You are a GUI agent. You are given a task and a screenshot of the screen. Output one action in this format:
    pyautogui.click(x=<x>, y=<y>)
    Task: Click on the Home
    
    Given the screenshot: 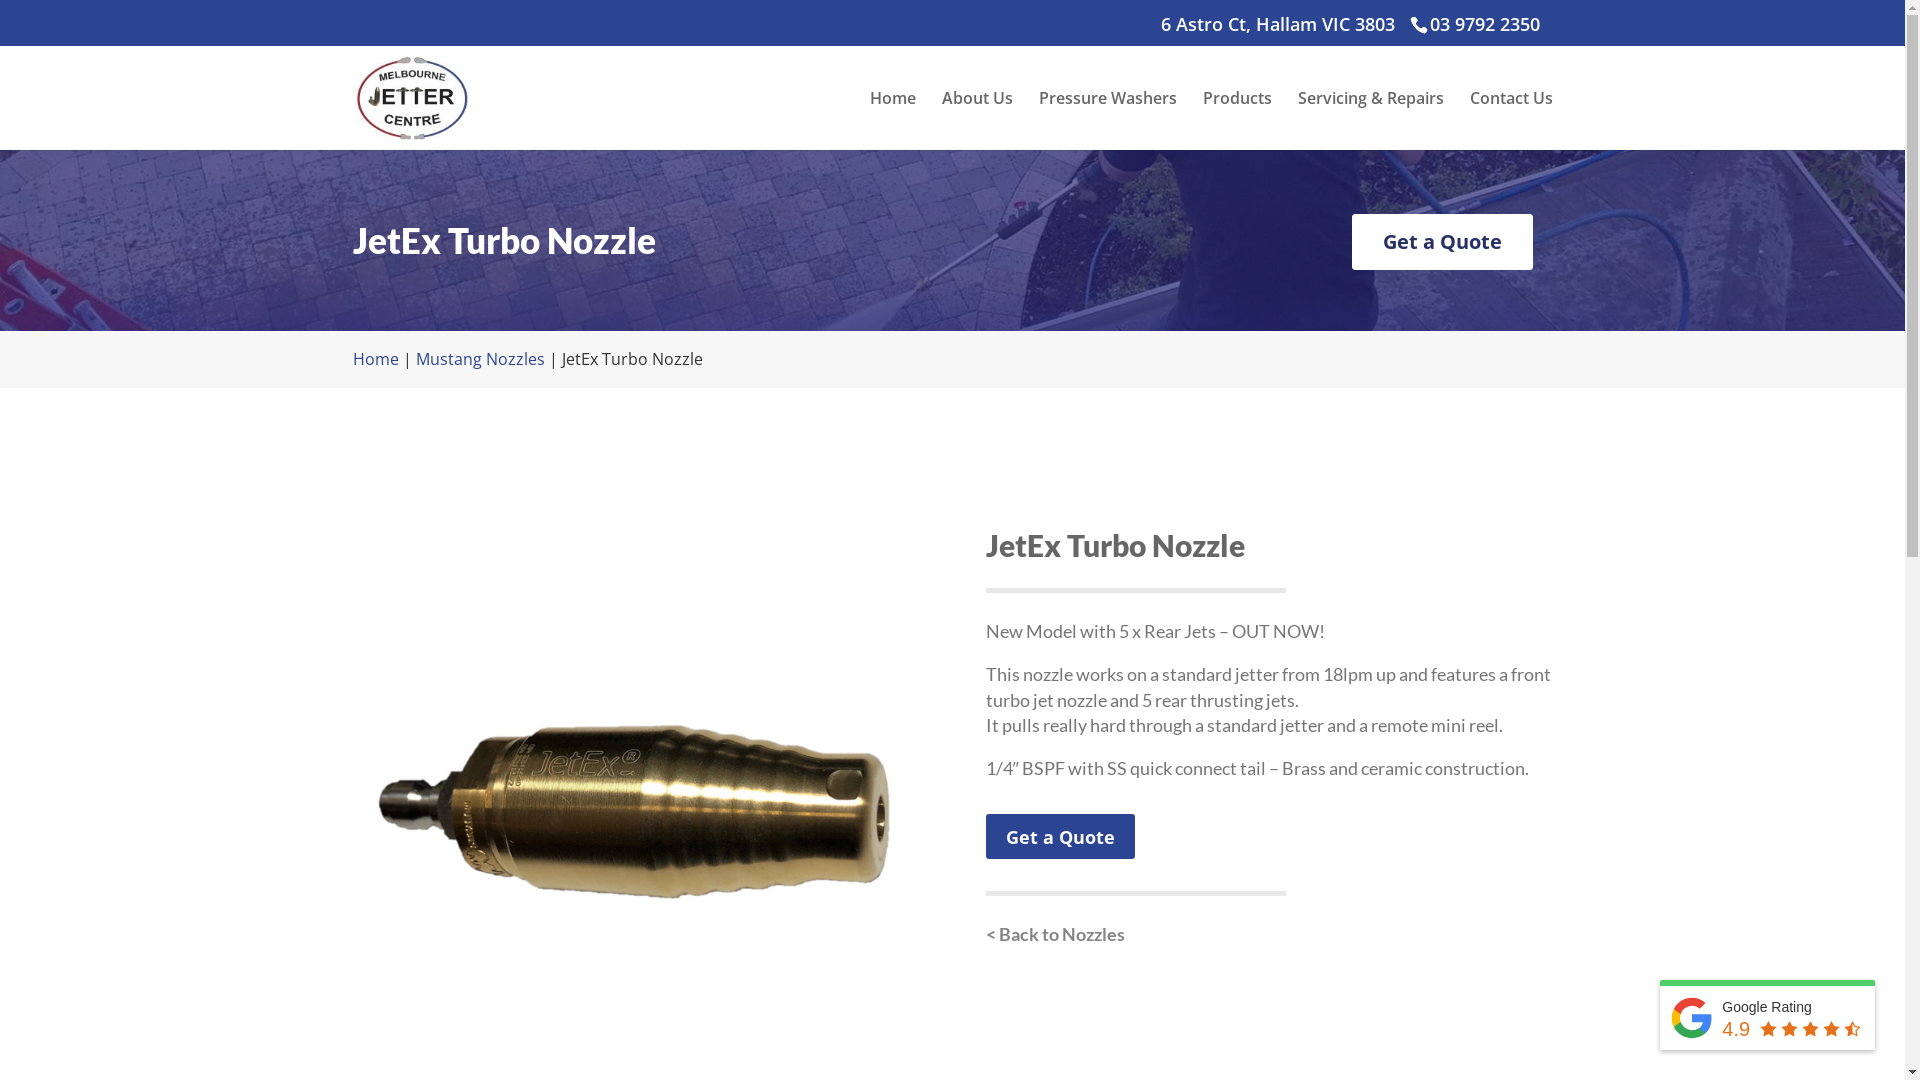 What is the action you would take?
    pyautogui.click(x=375, y=359)
    